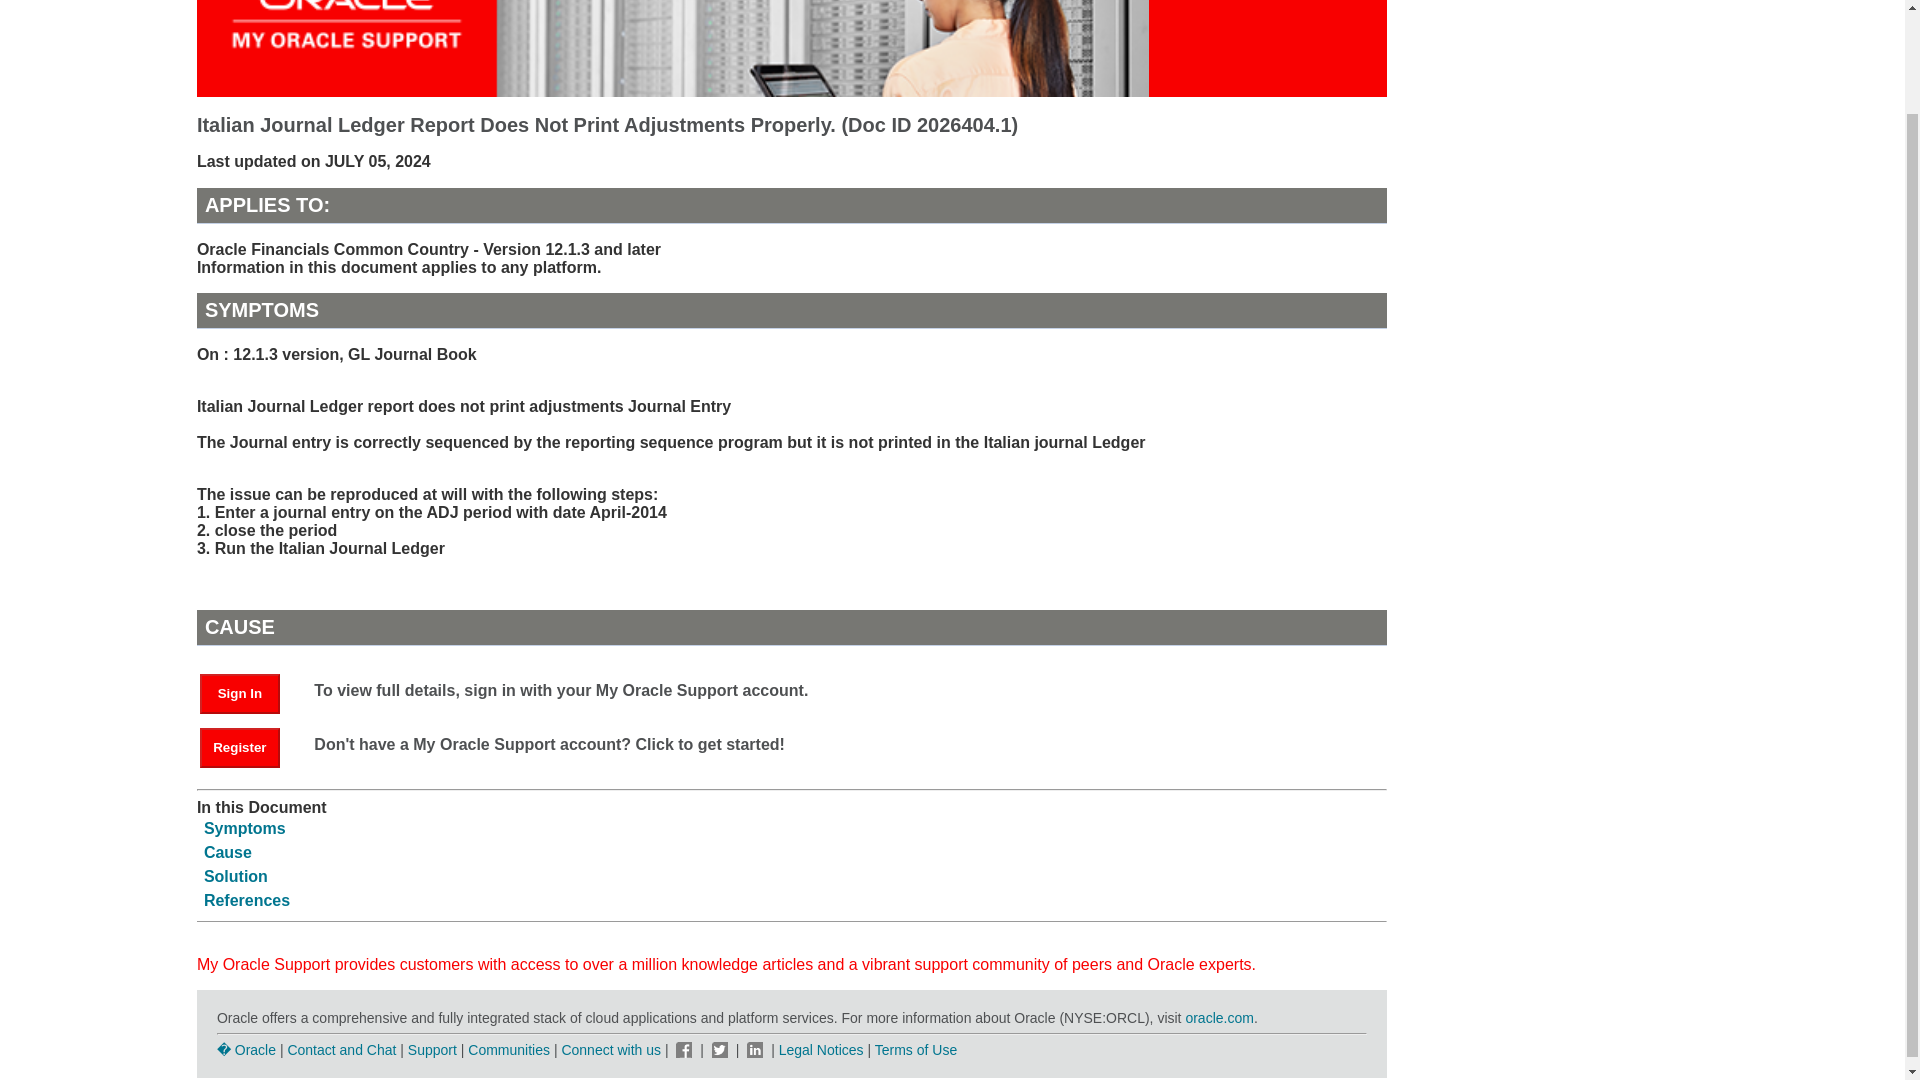  I want to click on Contact and Chat, so click(340, 1050).